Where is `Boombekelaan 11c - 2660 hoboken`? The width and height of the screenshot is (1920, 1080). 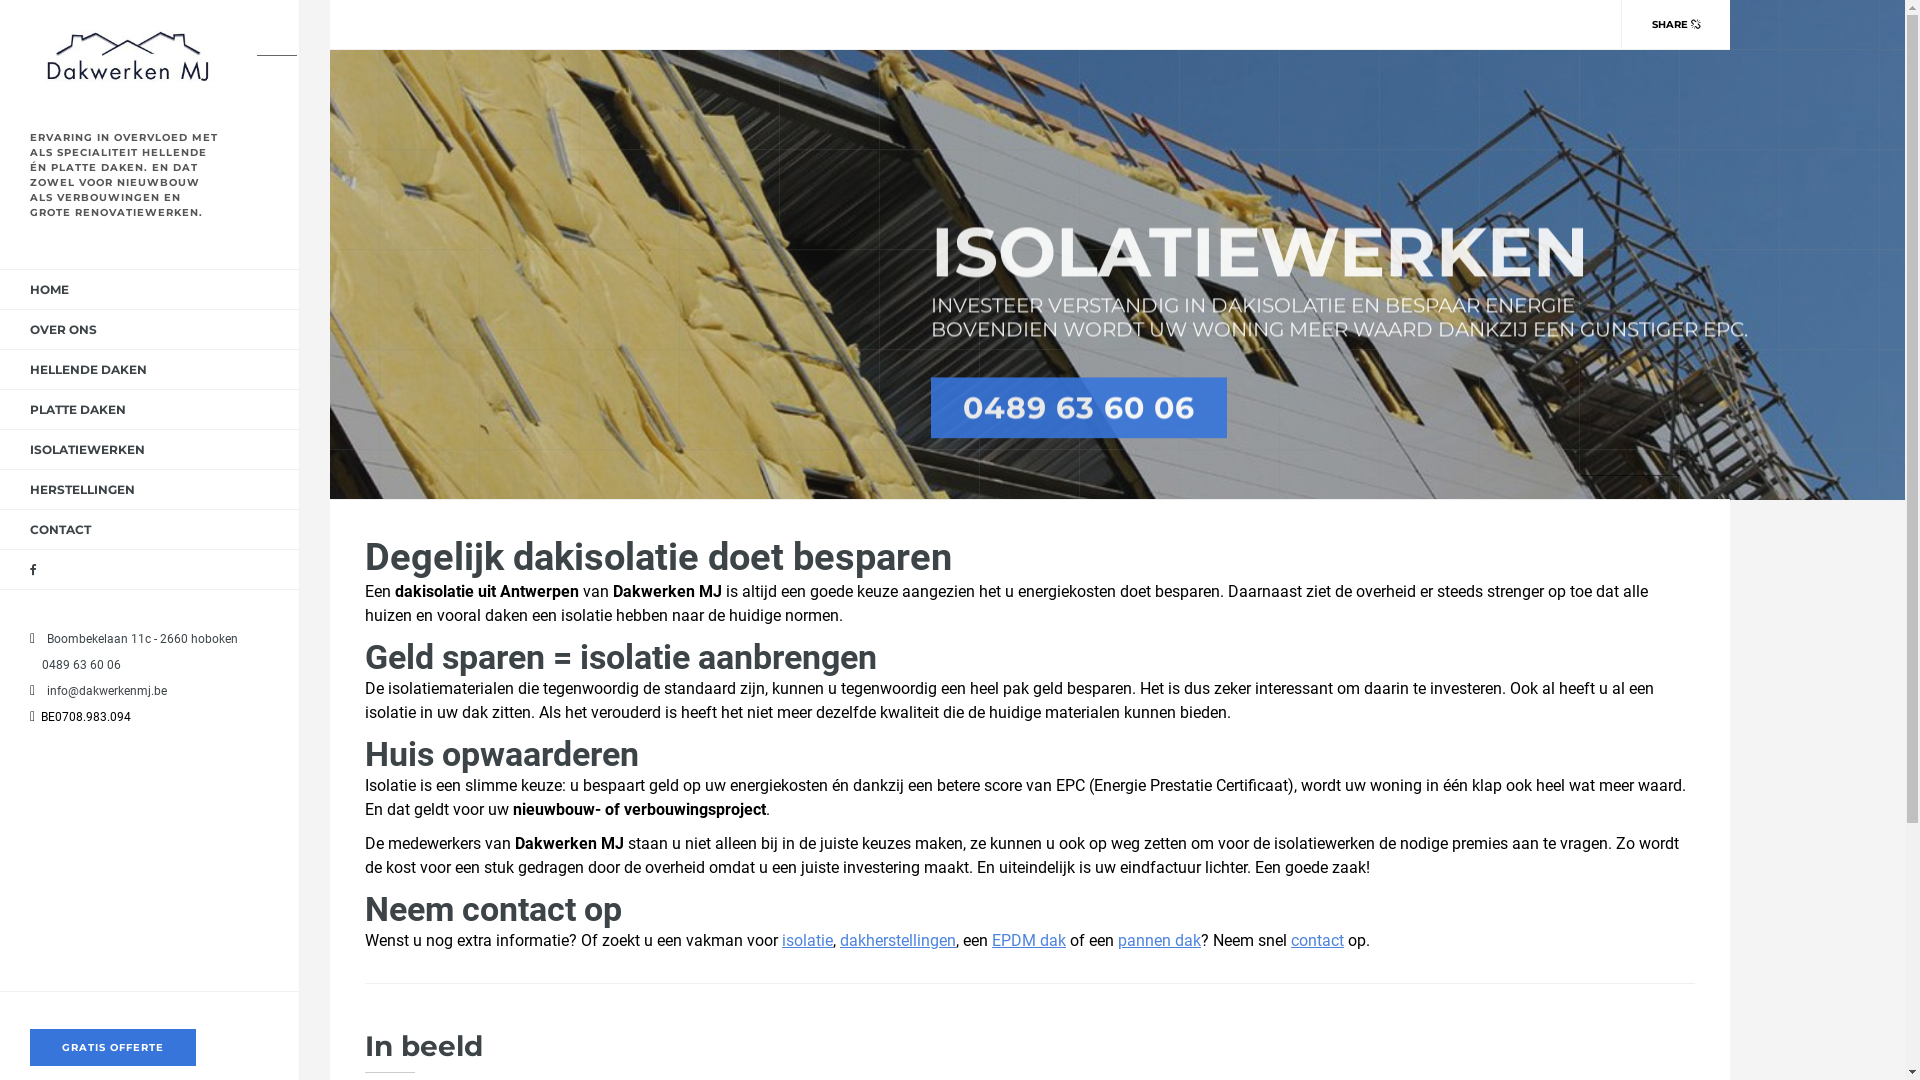 Boombekelaan 11c - 2660 hoboken is located at coordinates (138, 639).